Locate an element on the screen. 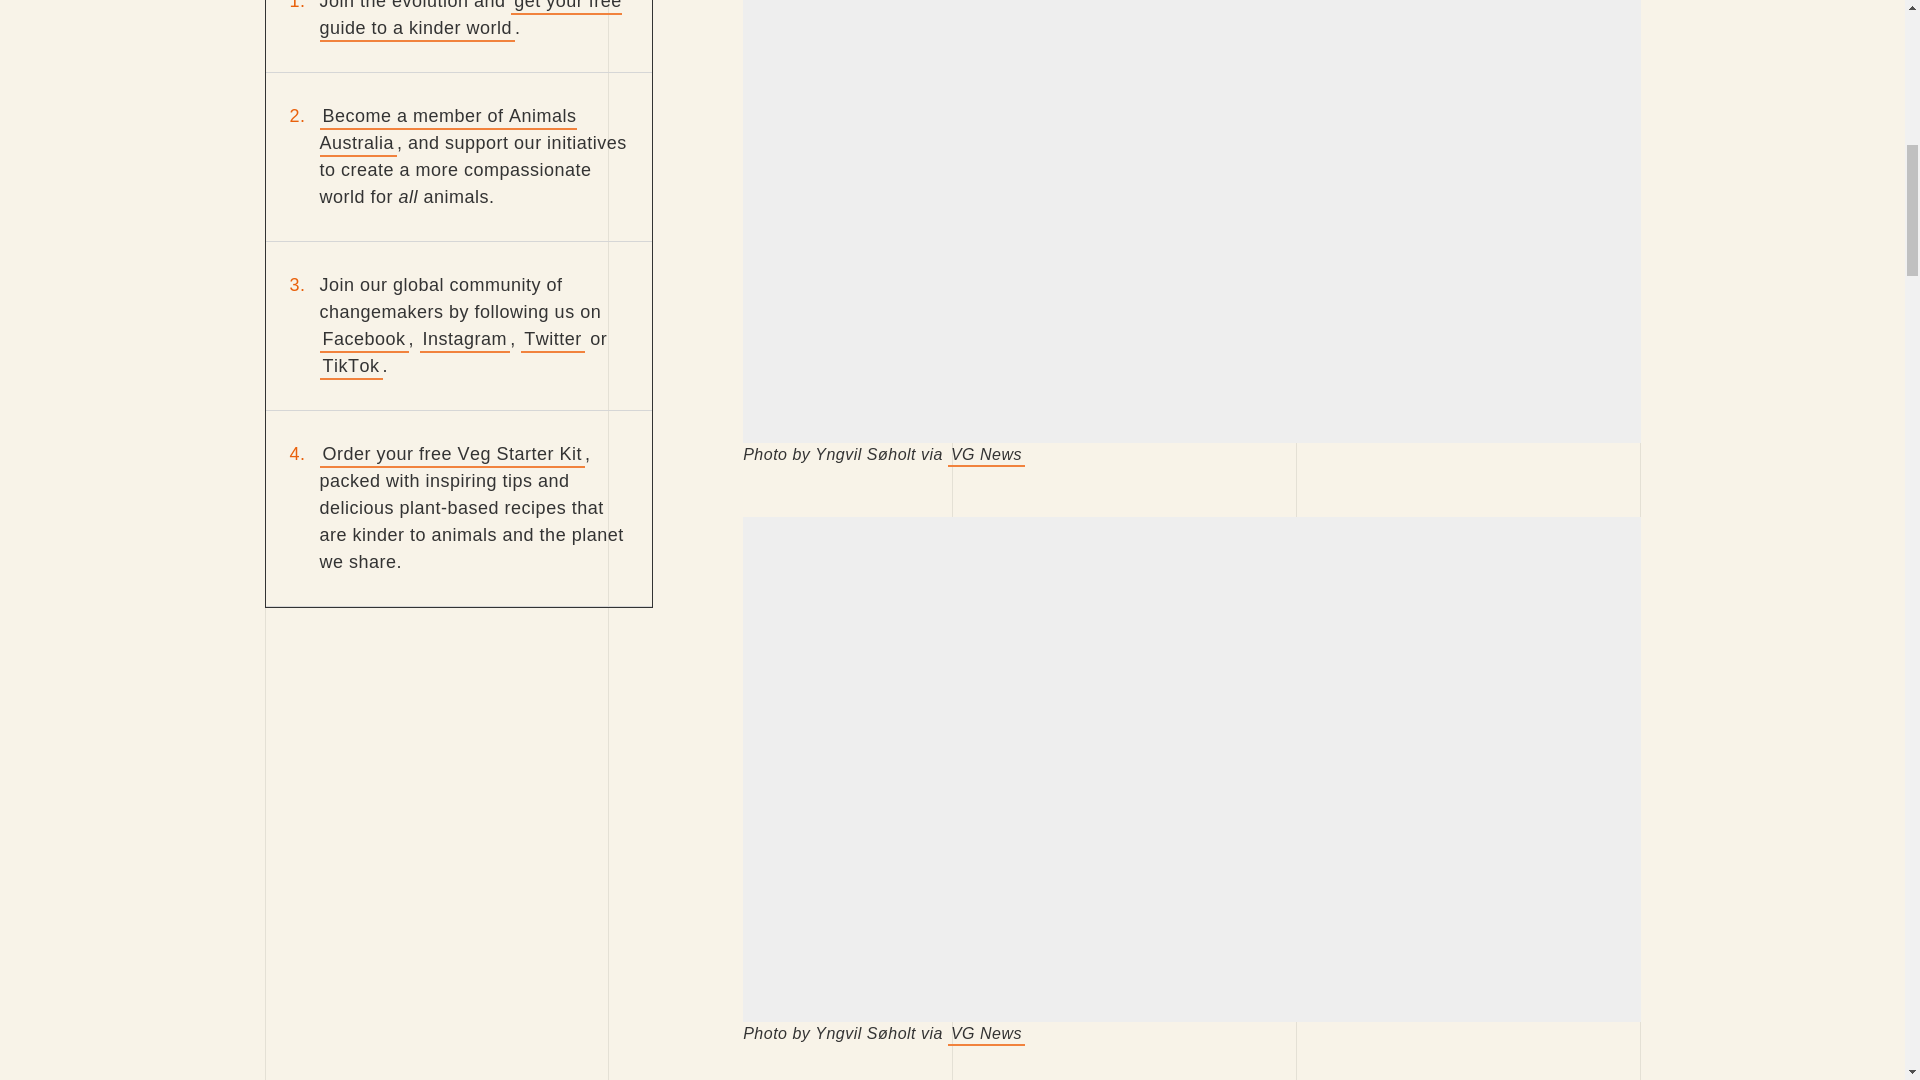 This screenshot has width=1920, height=1080. VG News is located at coordinates (986, 454).